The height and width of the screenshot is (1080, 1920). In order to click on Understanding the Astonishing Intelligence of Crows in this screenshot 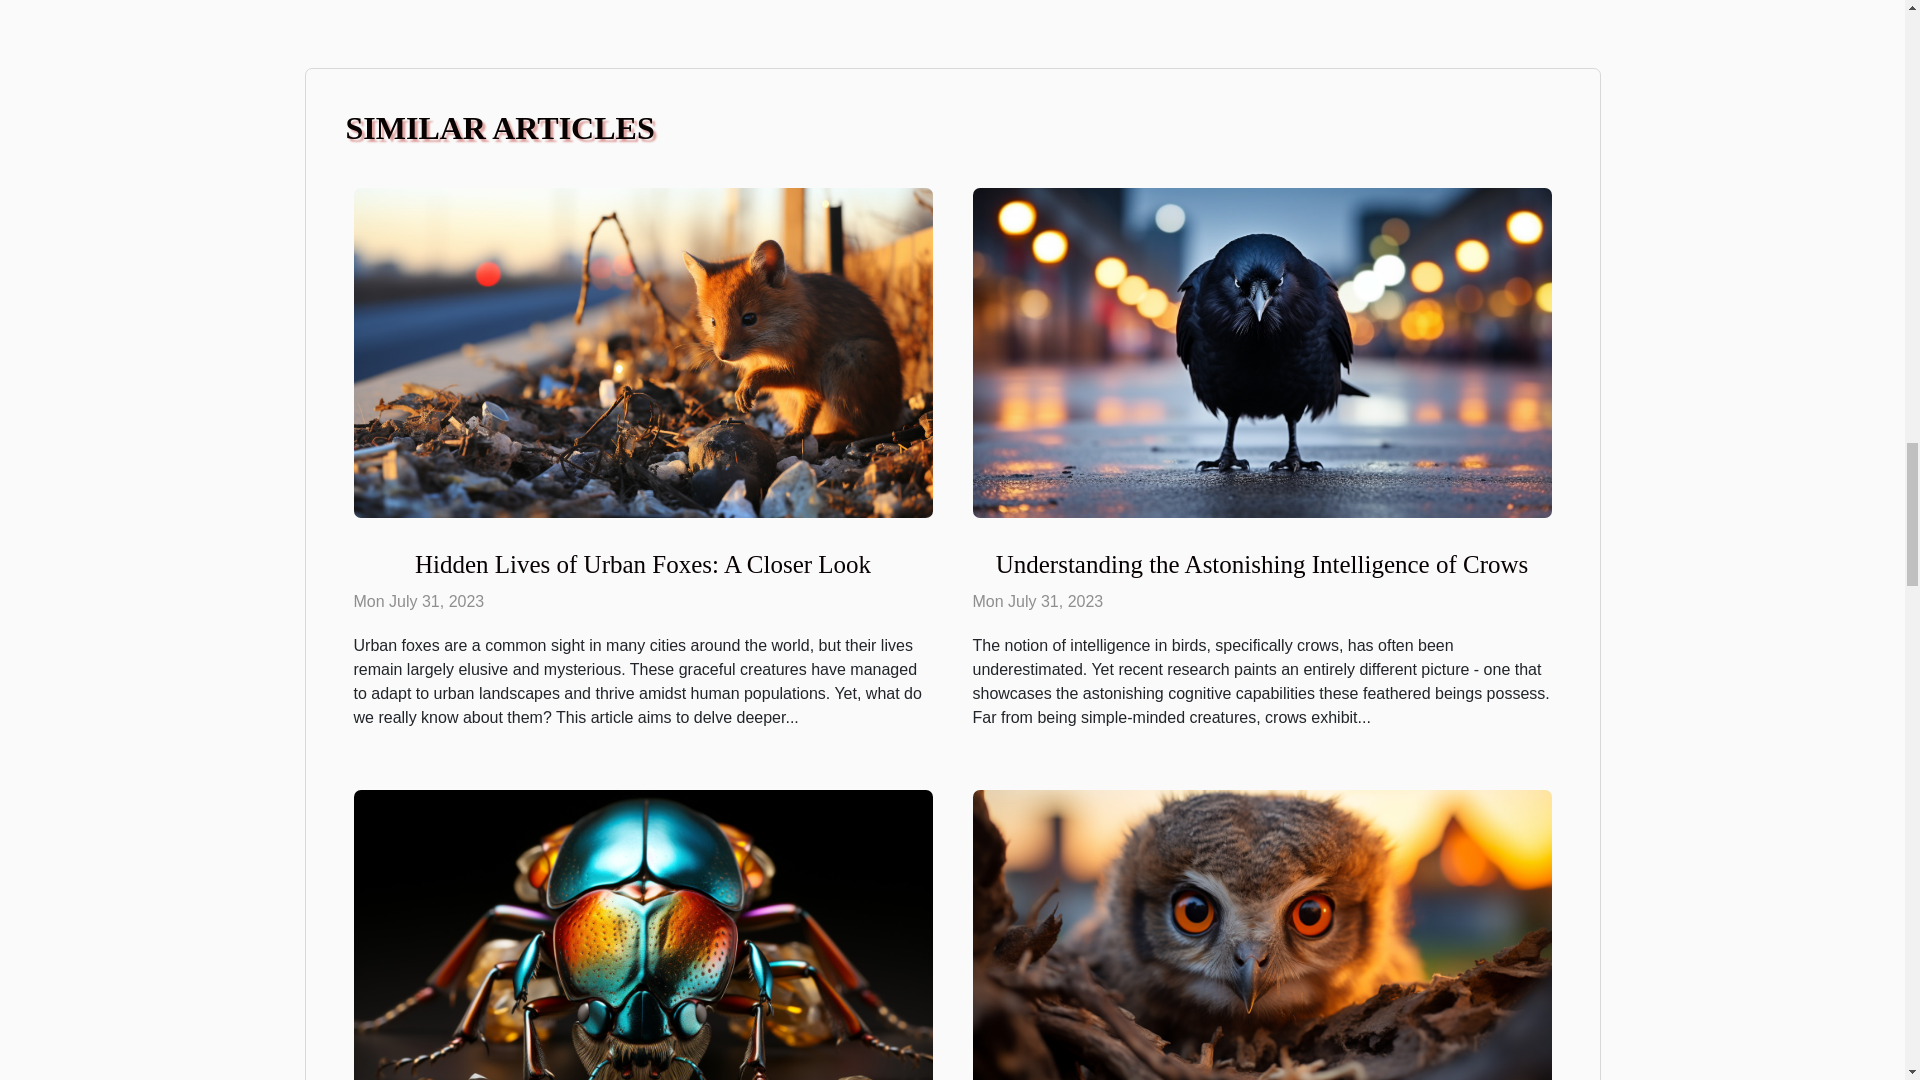, I will do `click(1262, 564)`.